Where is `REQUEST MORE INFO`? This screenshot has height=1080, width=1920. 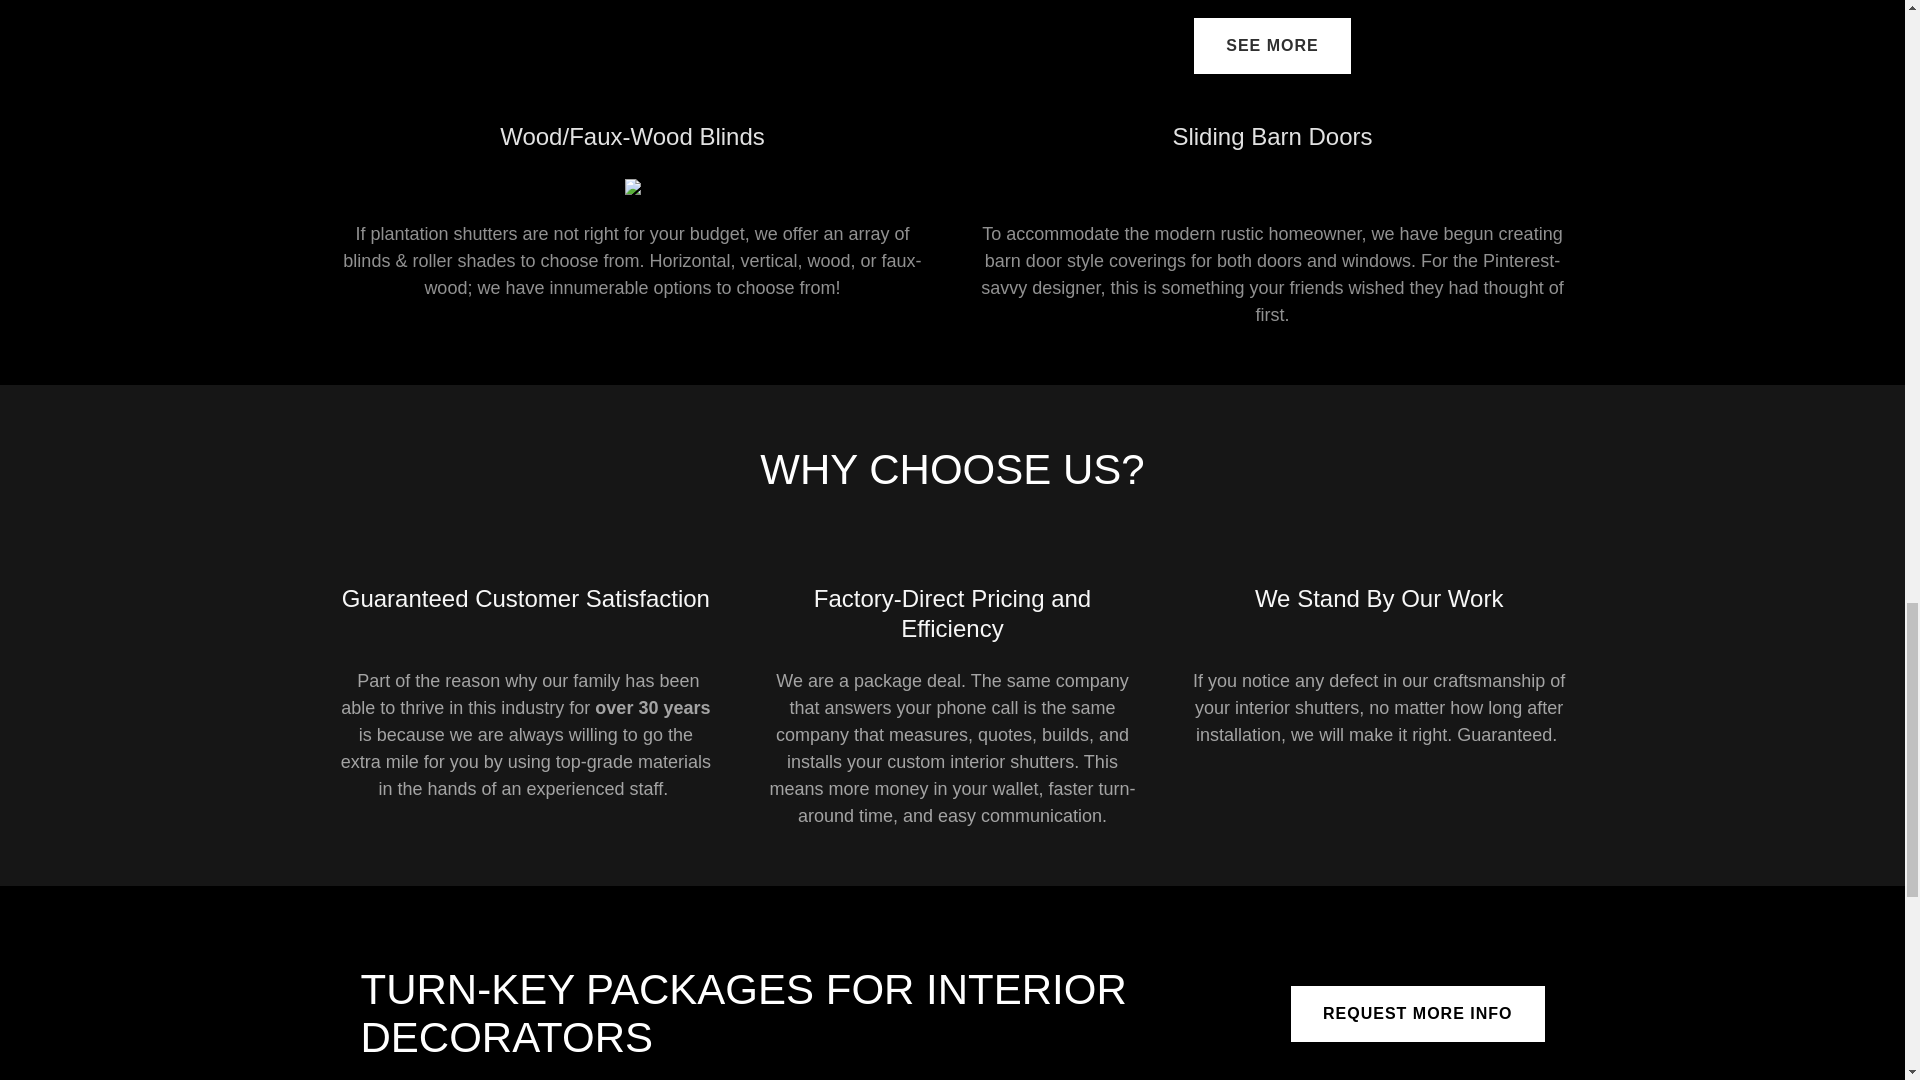 REQUEST MORE INFO is located at coordinates (1416, 1014).